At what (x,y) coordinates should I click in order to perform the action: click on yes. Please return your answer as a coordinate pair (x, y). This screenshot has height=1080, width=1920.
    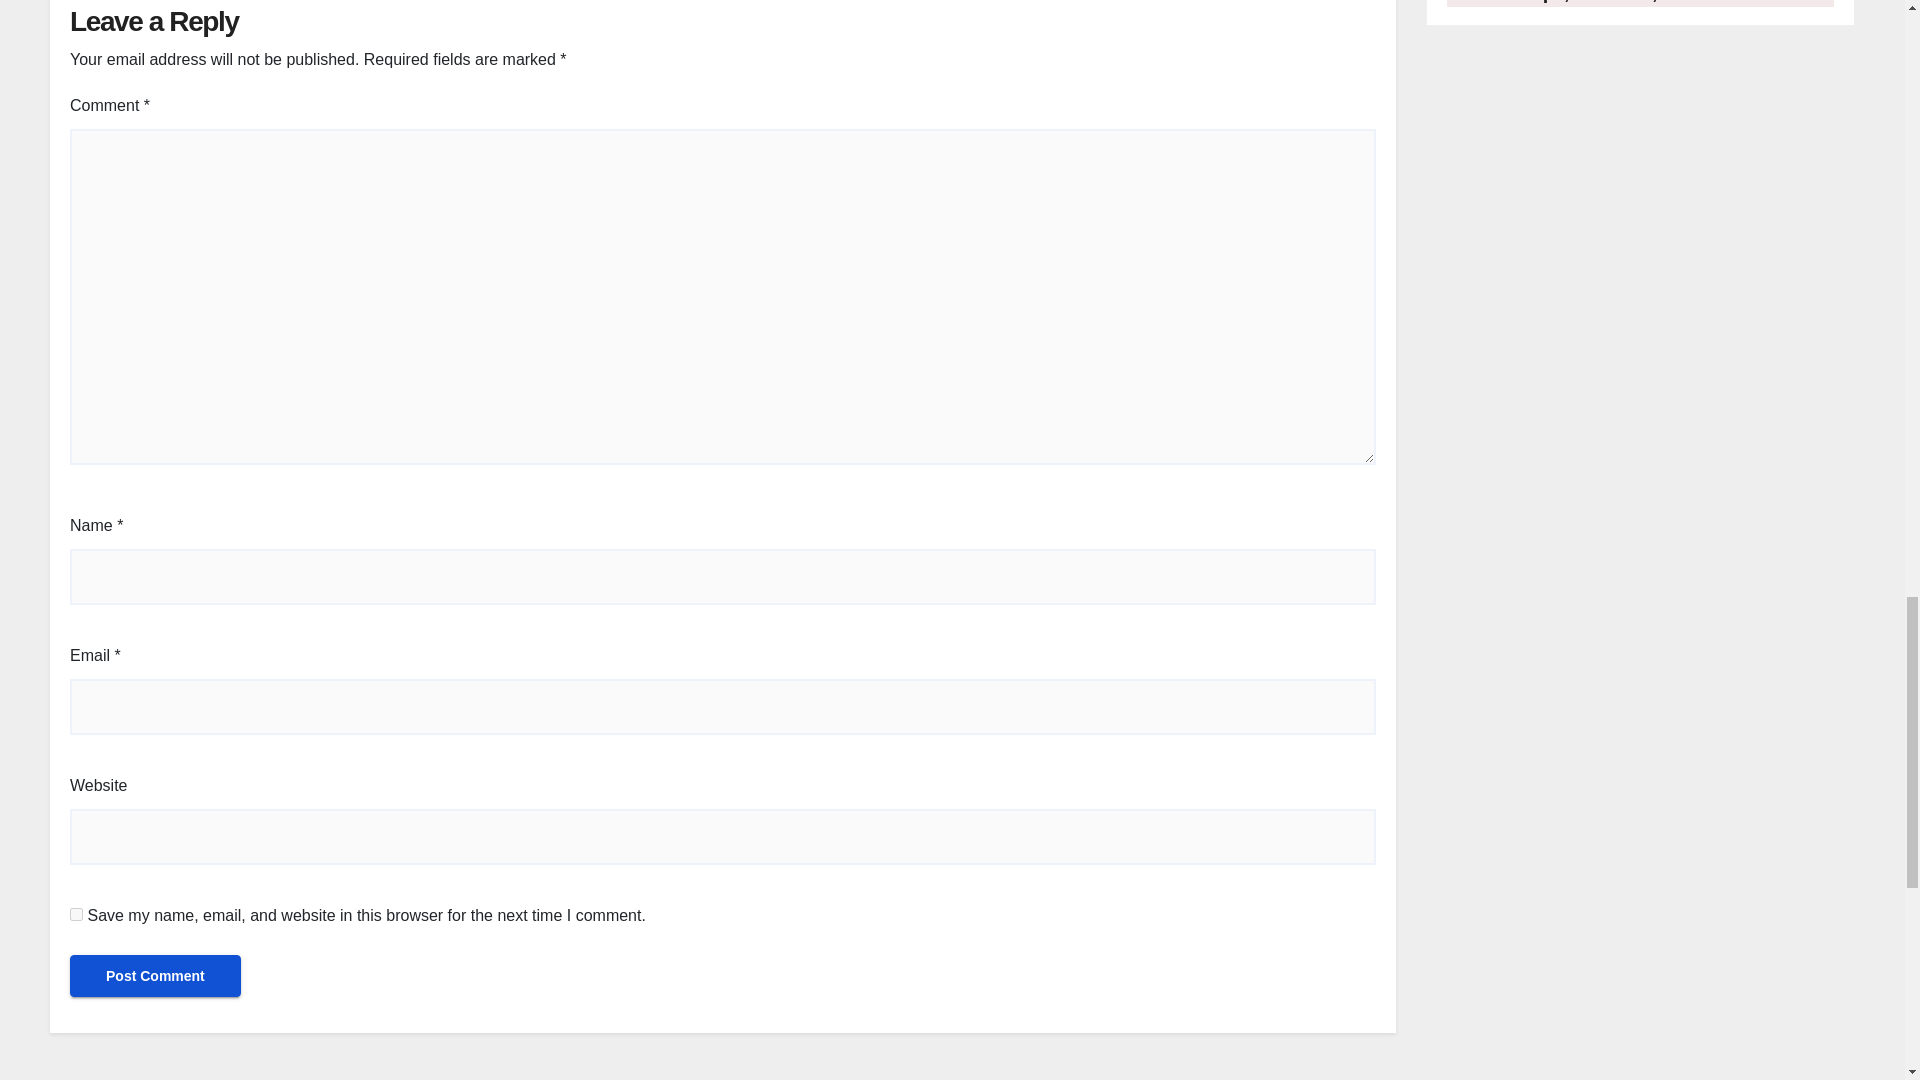
    Looking at the image, I should click on (76, 914).